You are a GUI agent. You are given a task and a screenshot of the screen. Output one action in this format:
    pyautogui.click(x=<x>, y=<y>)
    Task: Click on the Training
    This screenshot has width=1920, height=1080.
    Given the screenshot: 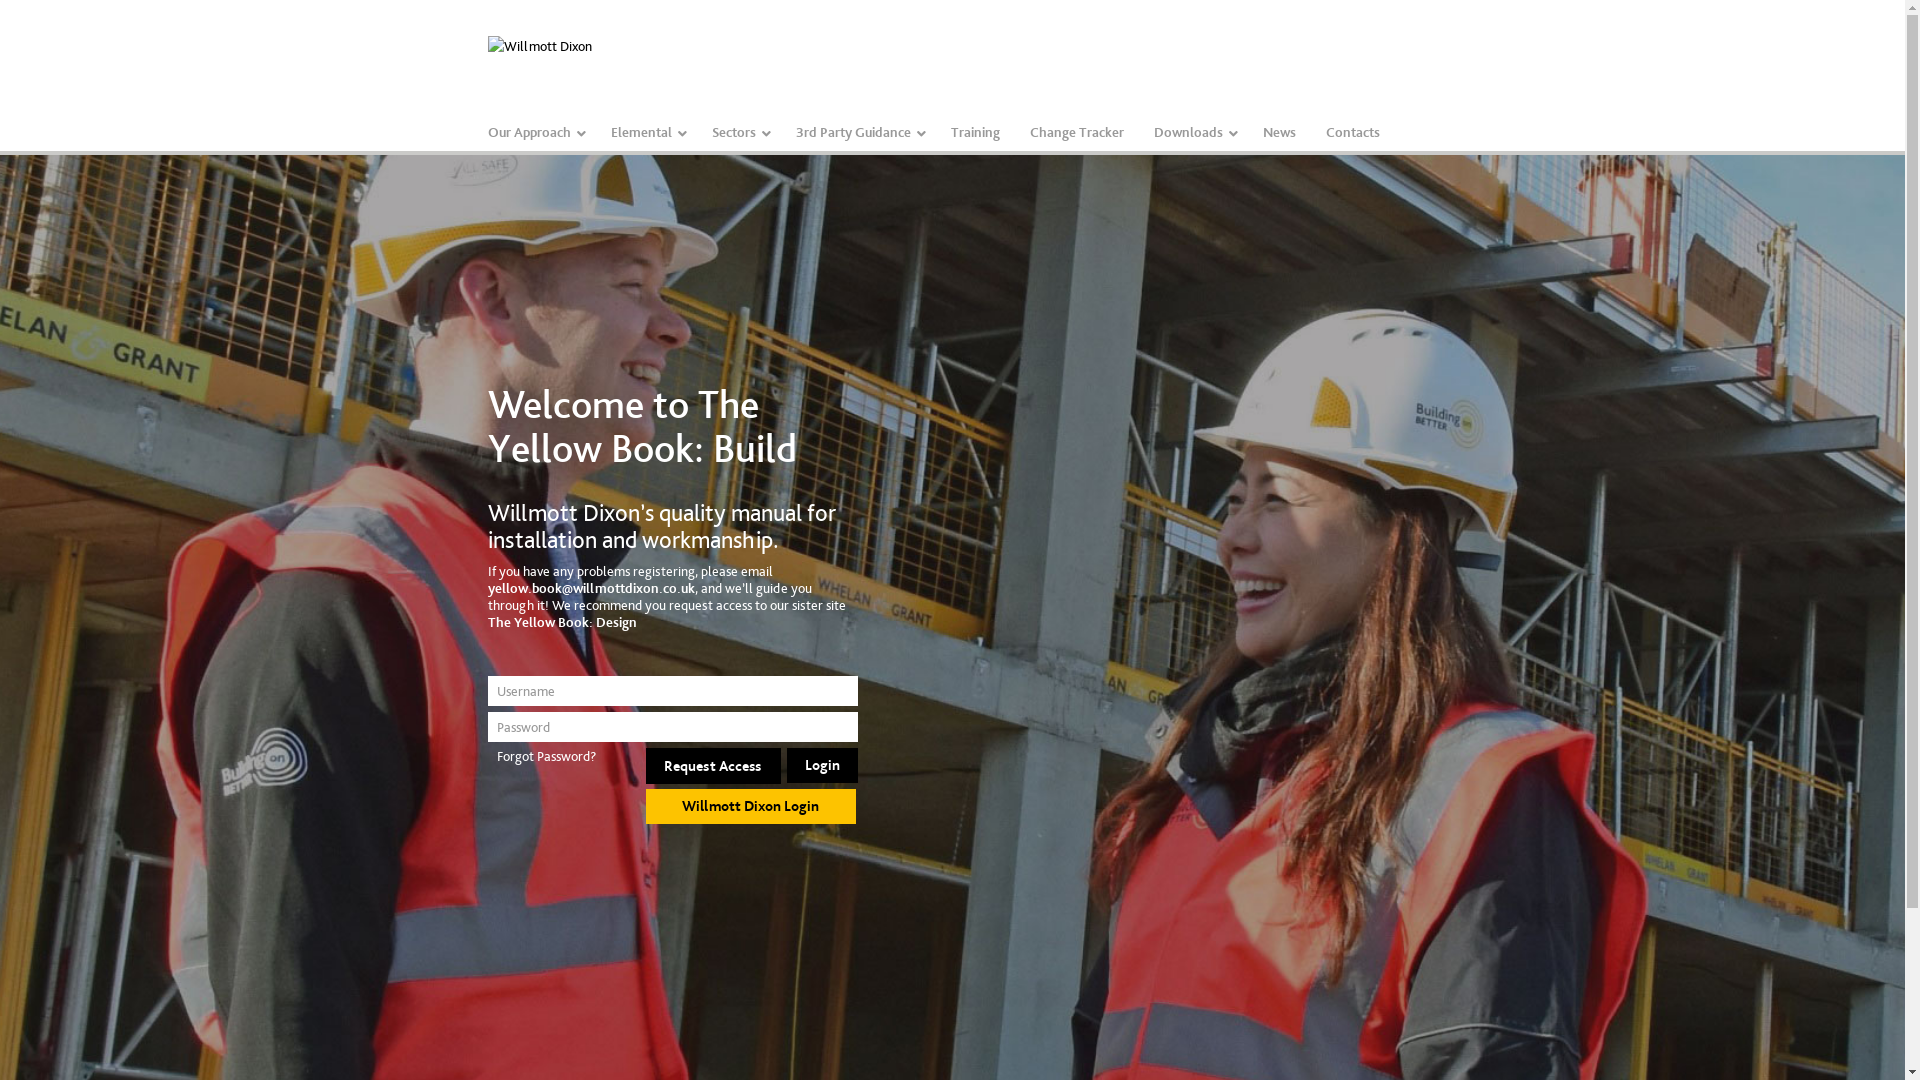 What is the action you would take?
    pyautogui.click(x=976, y=132)
    